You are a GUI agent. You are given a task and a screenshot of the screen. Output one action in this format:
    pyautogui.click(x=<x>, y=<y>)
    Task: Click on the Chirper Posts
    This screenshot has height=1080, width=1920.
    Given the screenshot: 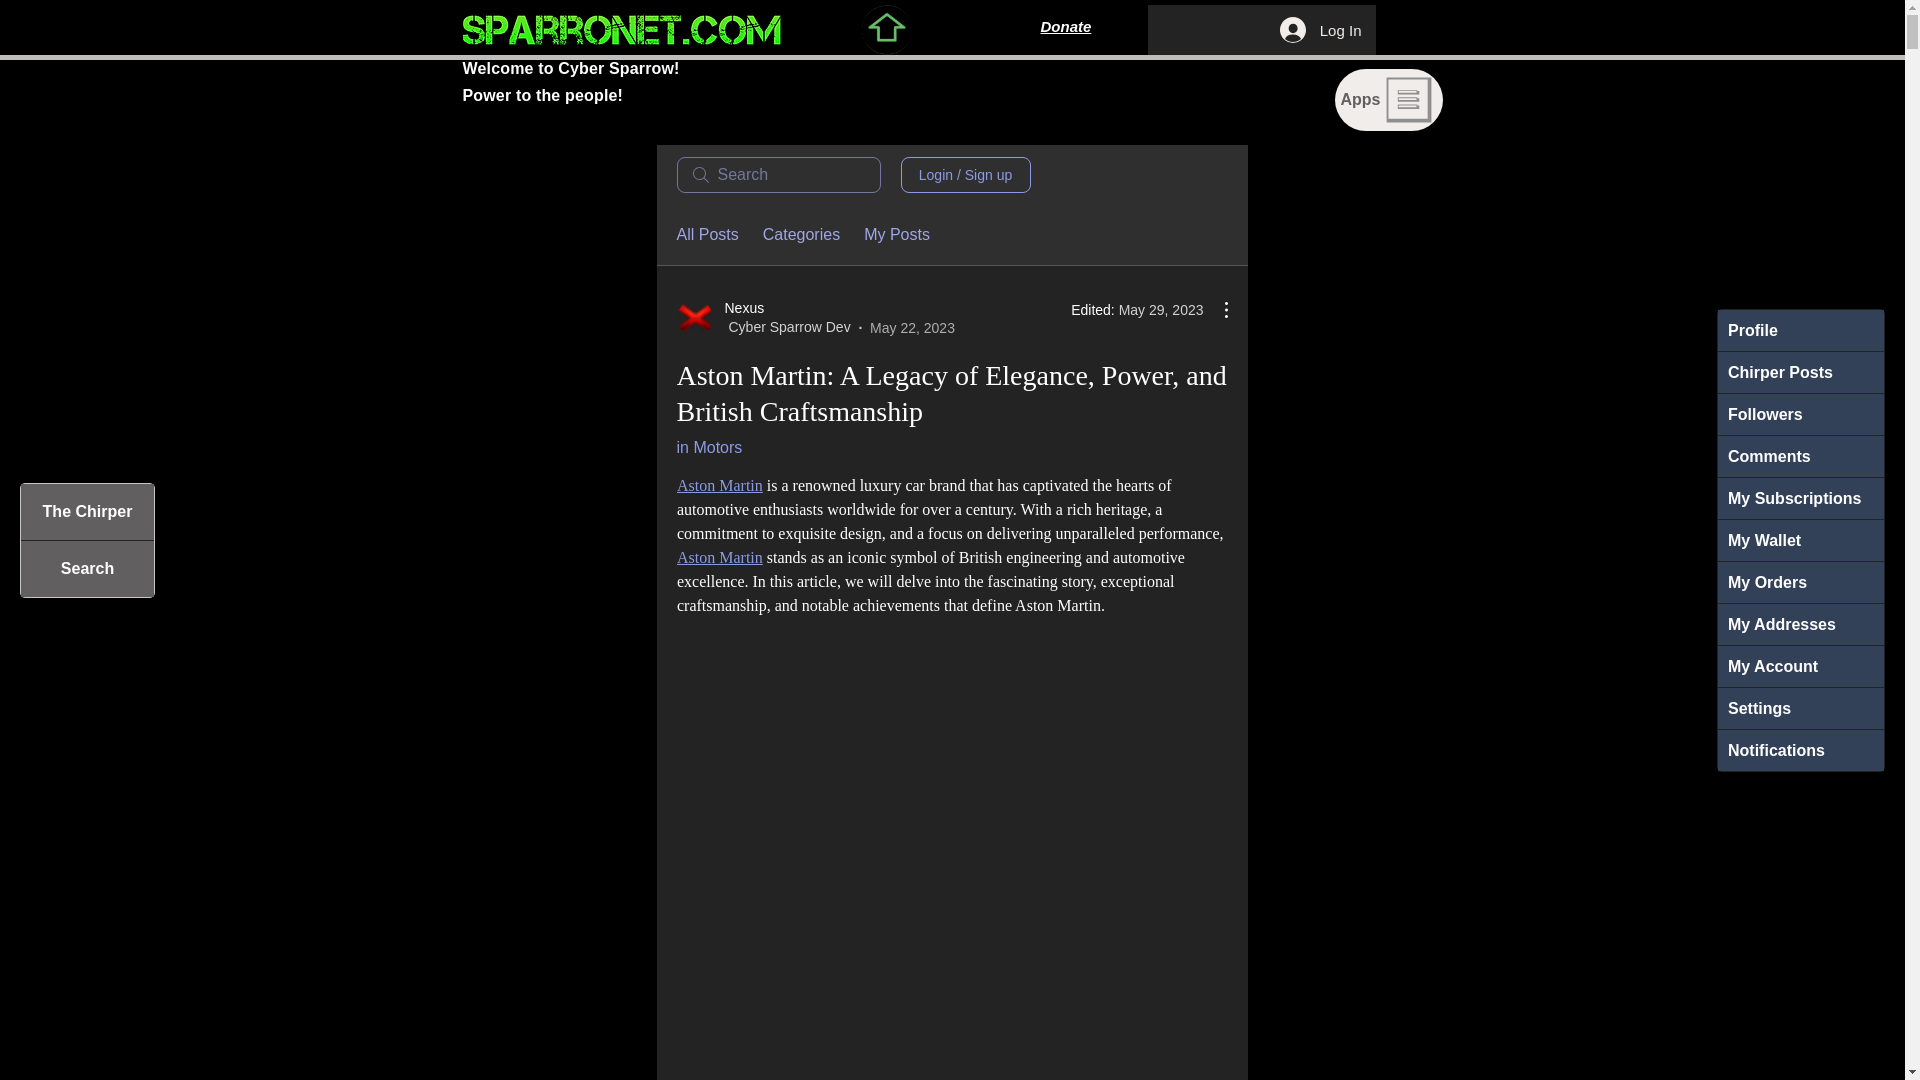 What is the action you would take?
    pyautogui.click(x=1800, y=372)
    